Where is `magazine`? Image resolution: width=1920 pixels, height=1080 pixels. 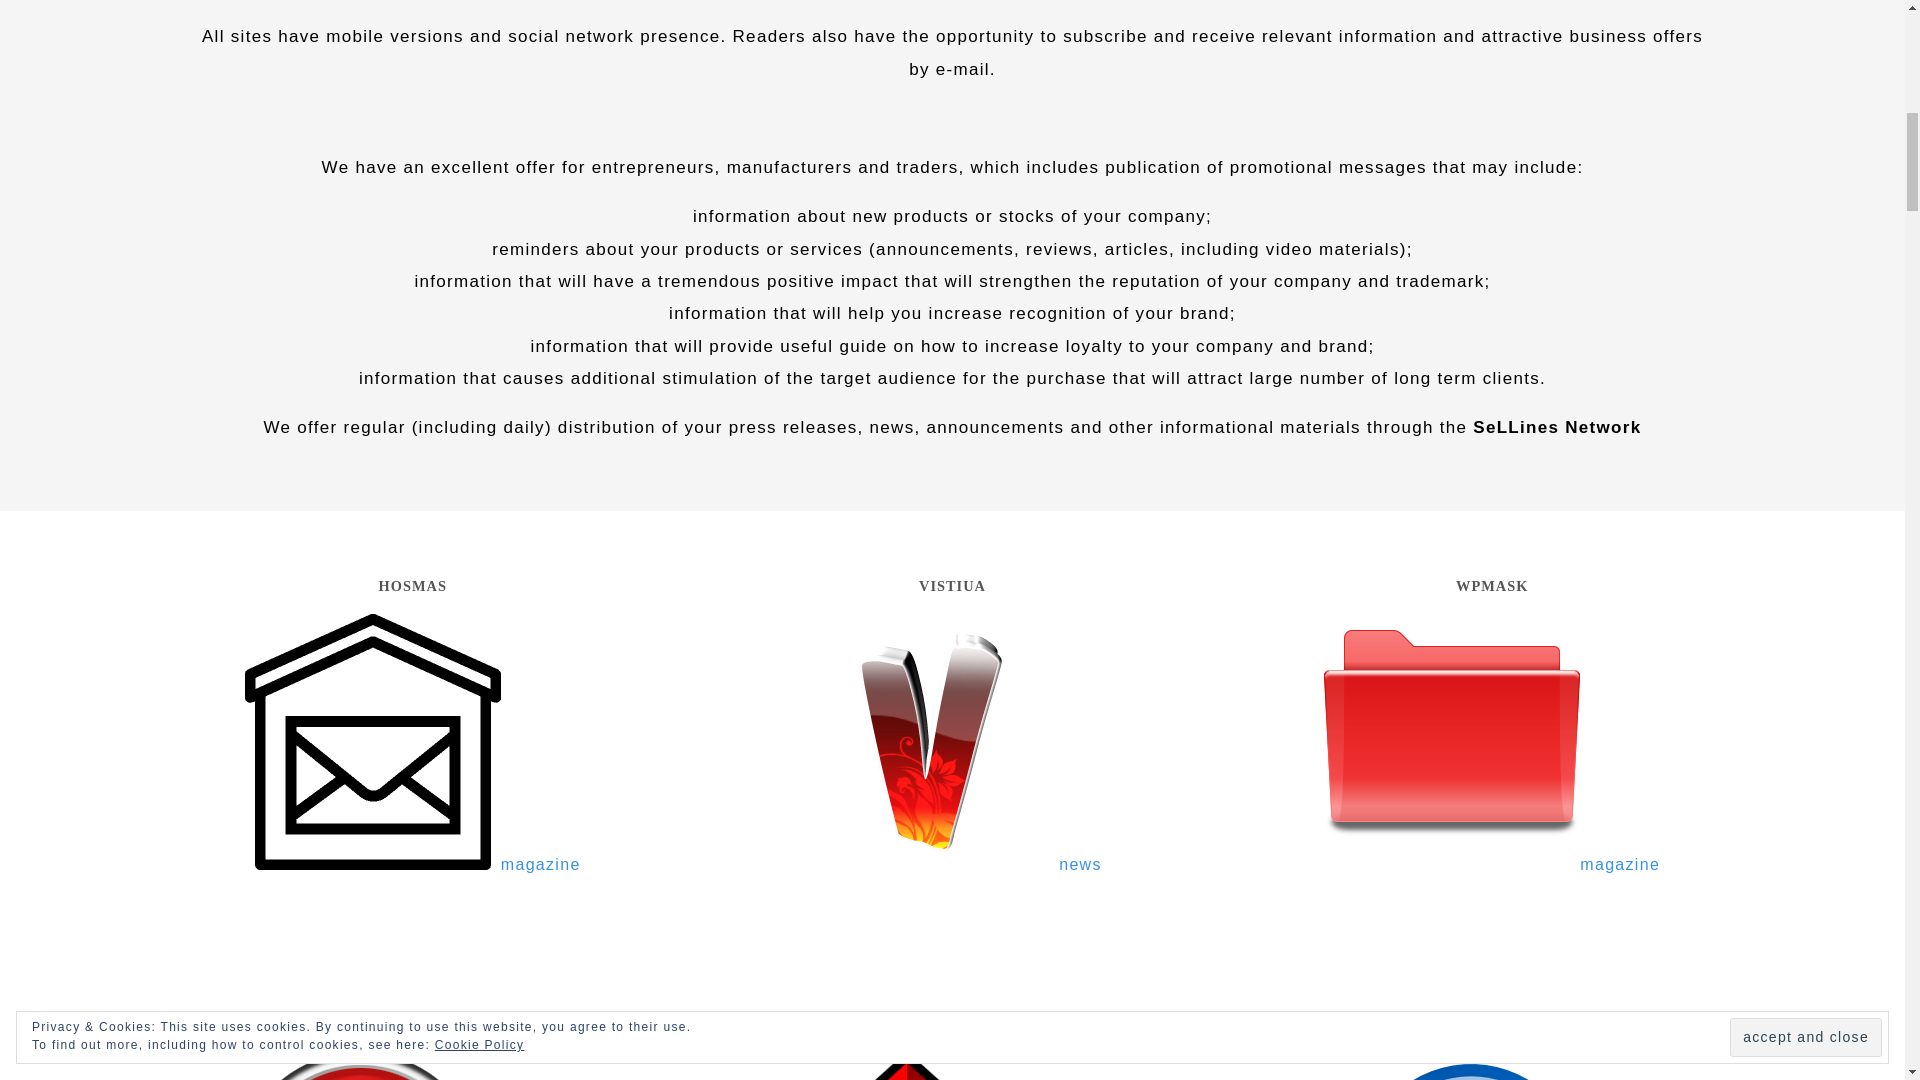 magazine is located at coordinates (413, 864).